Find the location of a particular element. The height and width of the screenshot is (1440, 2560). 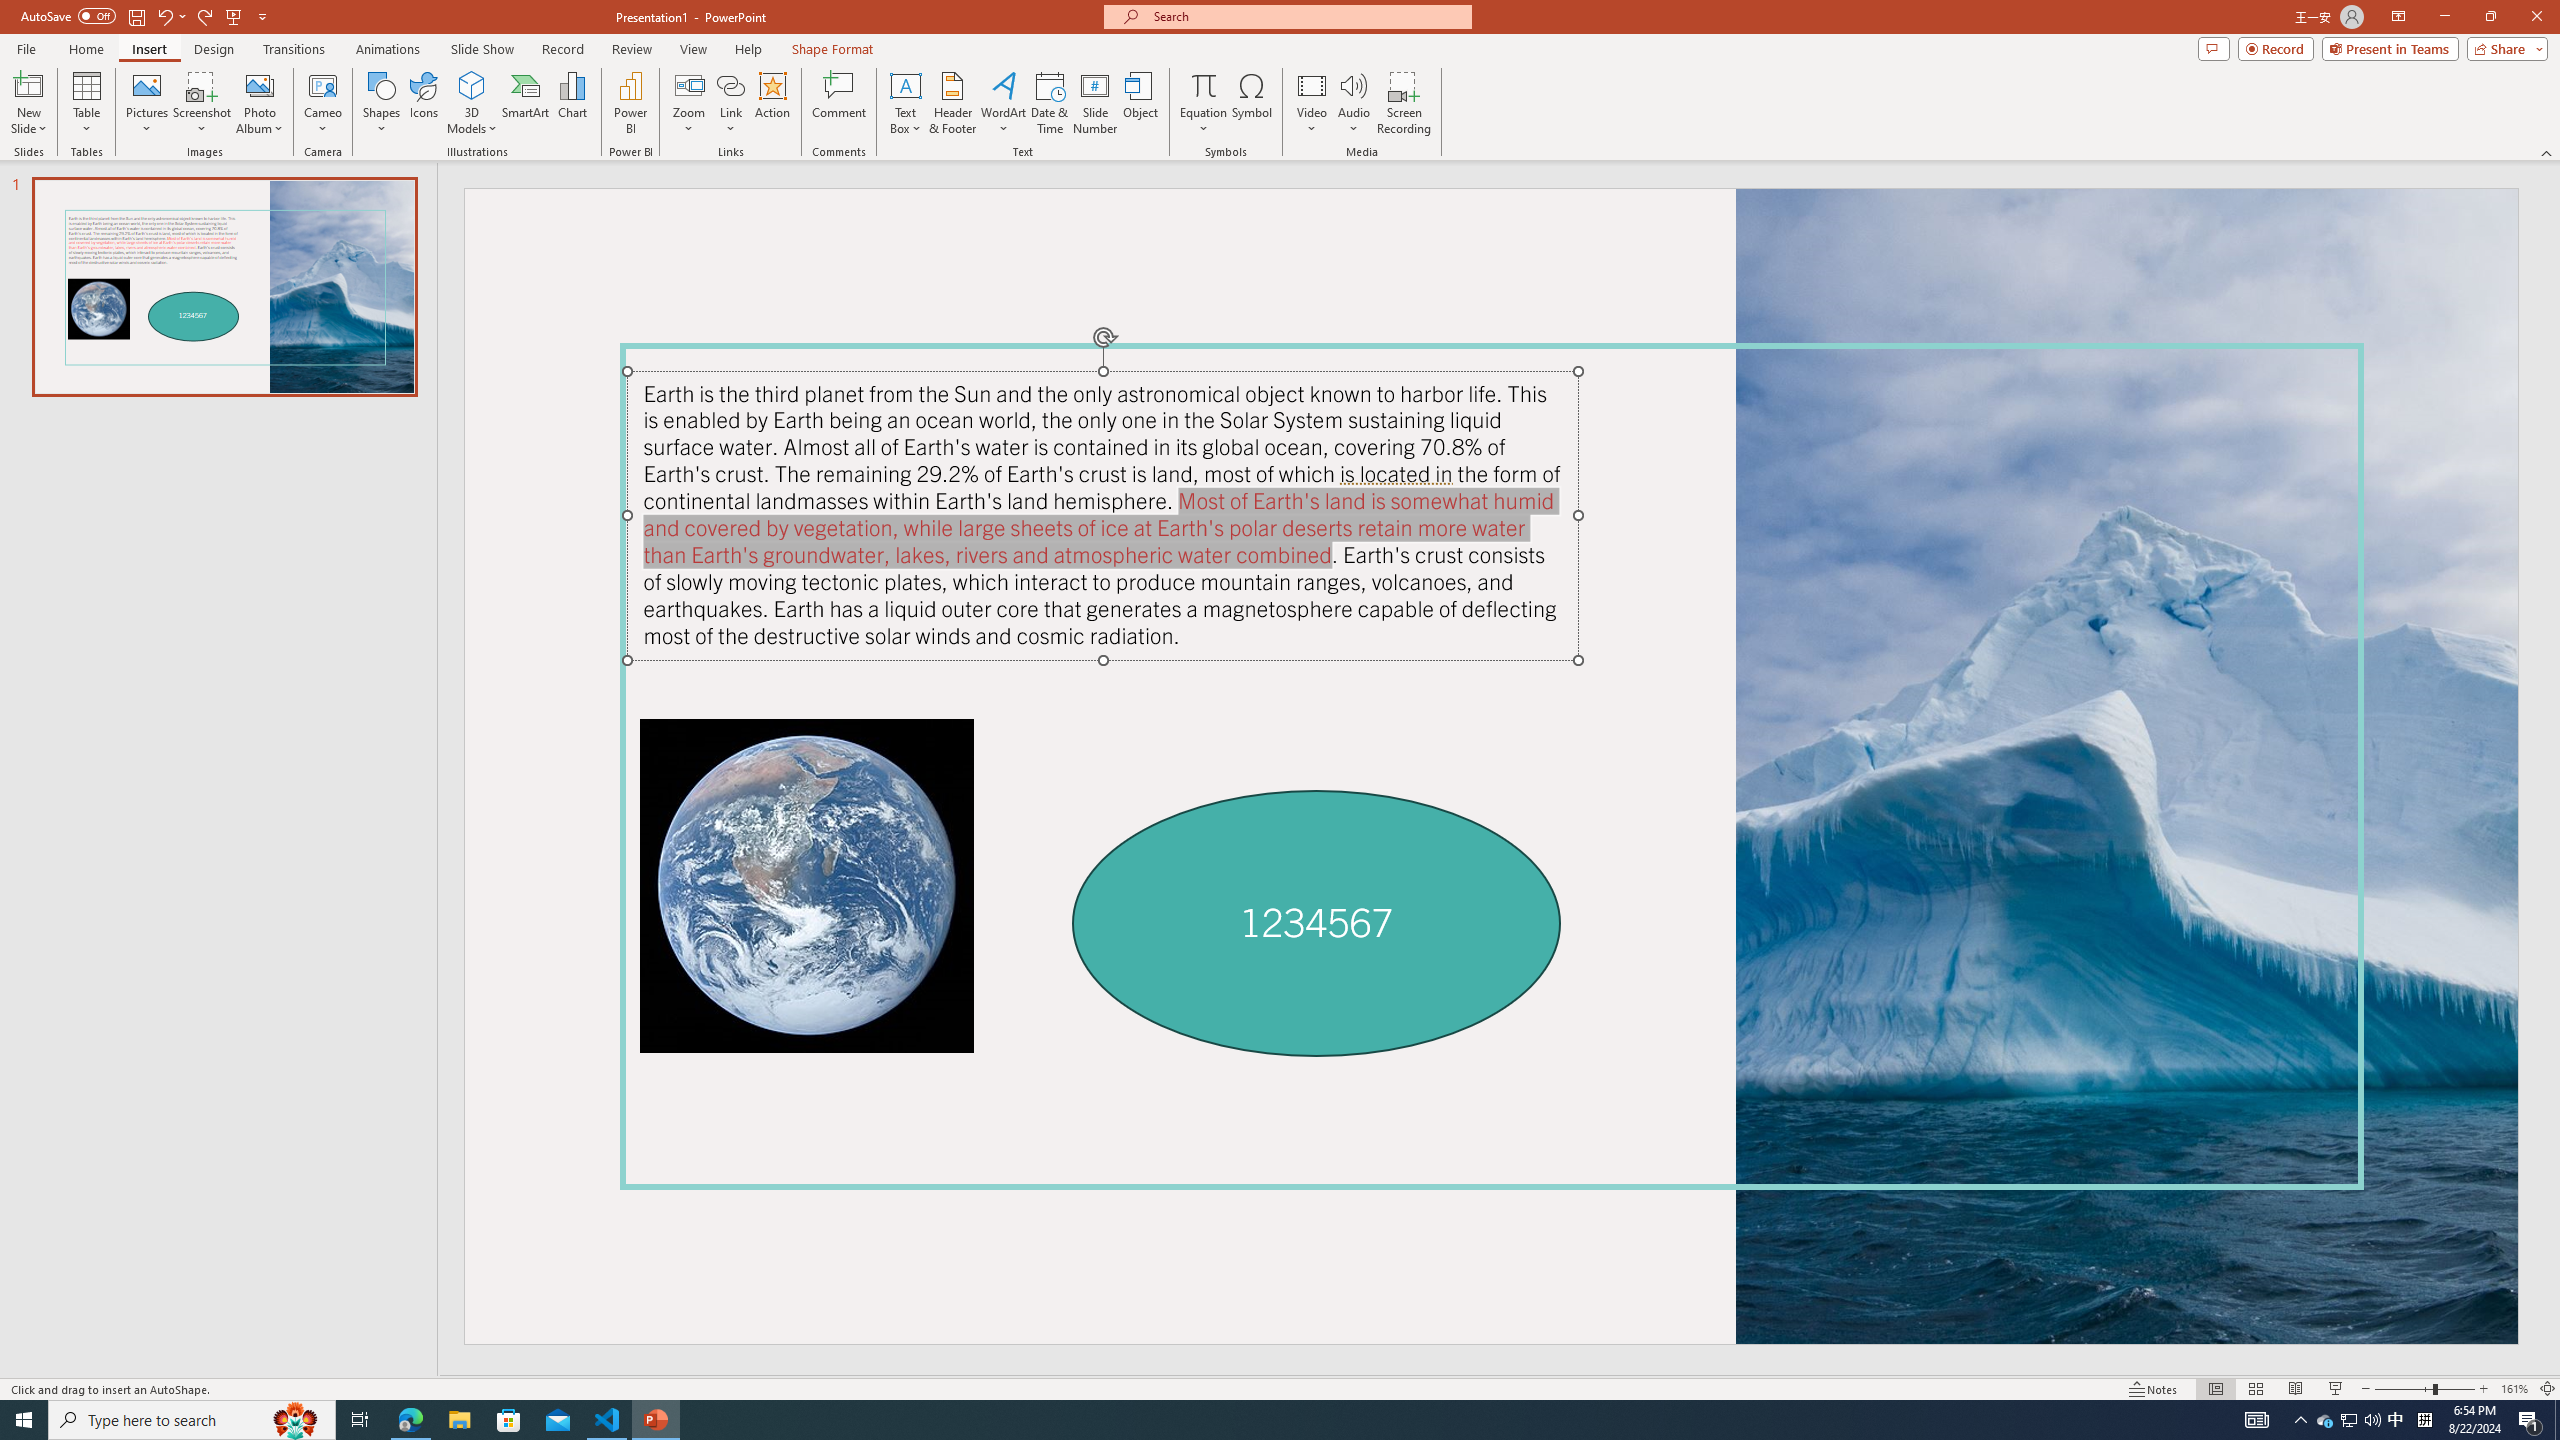

Equation is located at coordinates (1202, 103).